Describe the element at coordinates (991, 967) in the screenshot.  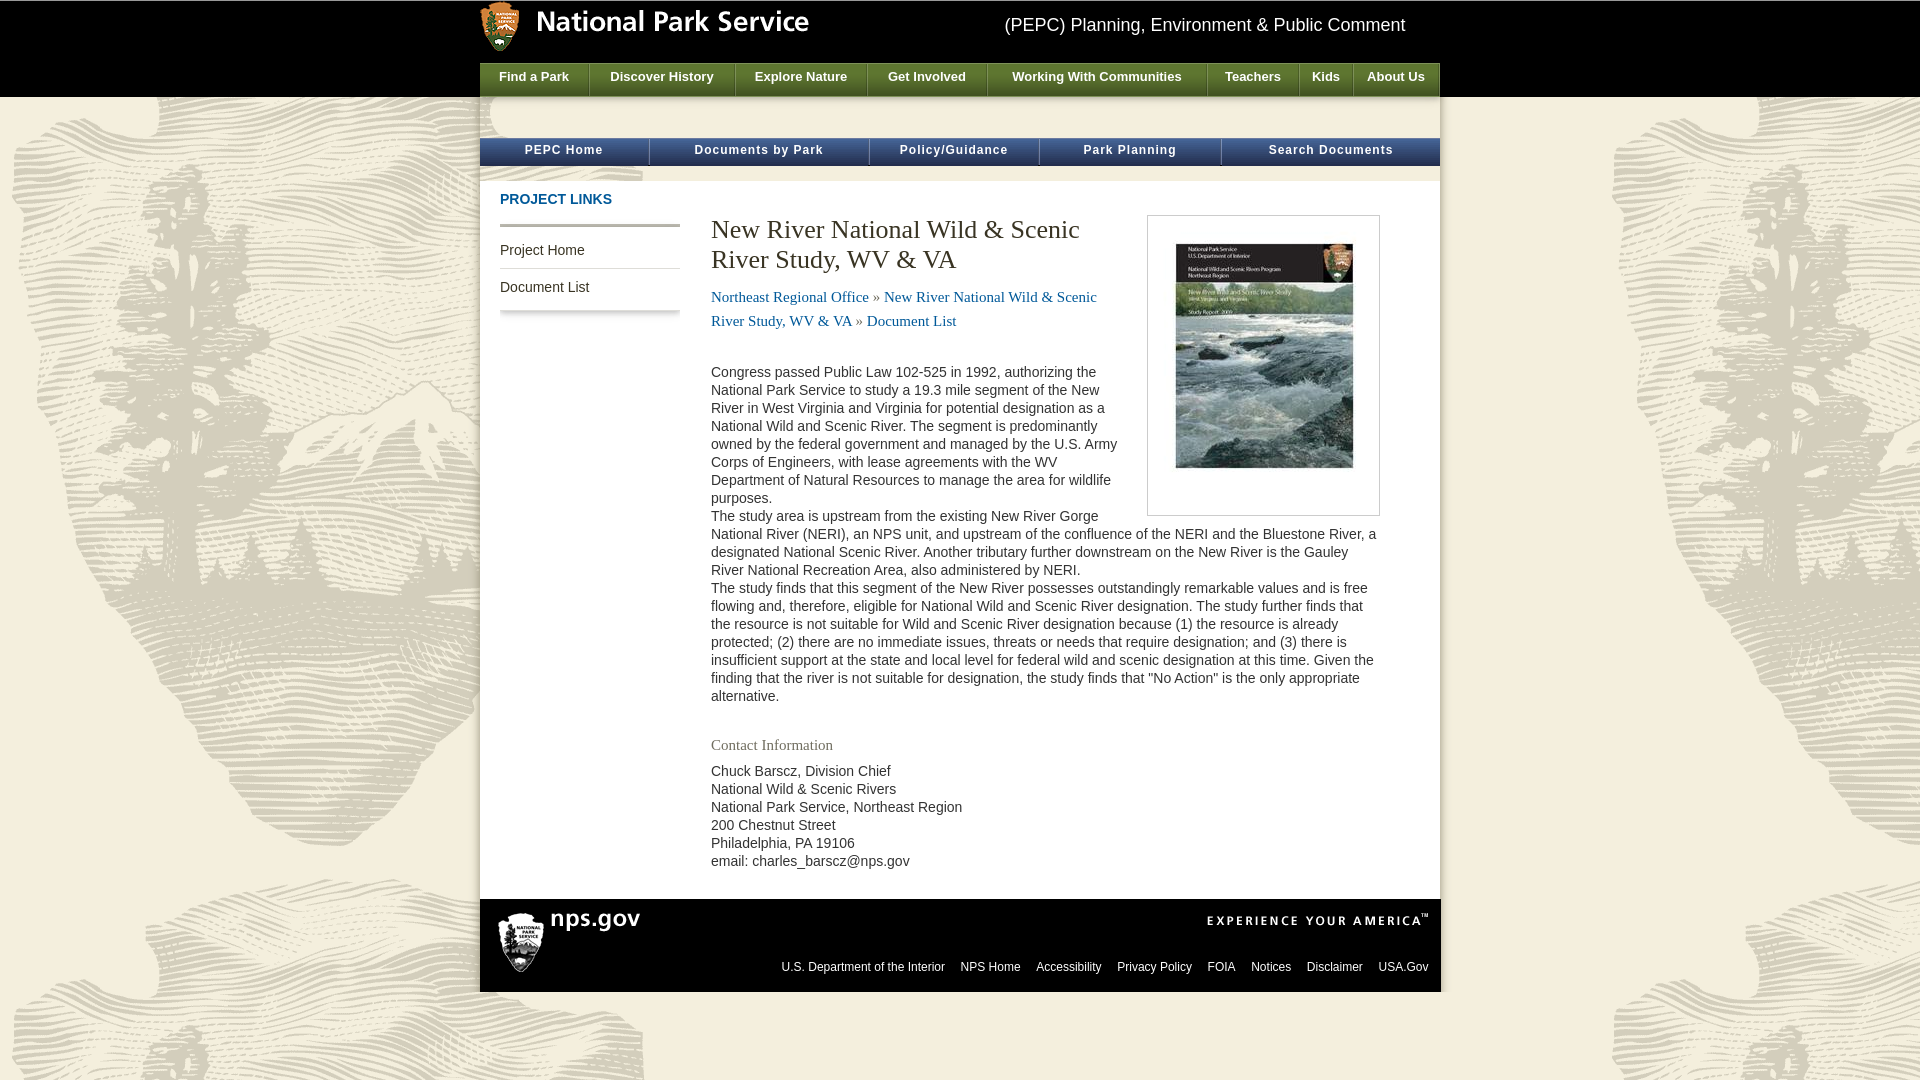
I see `NPS Home` at that location.